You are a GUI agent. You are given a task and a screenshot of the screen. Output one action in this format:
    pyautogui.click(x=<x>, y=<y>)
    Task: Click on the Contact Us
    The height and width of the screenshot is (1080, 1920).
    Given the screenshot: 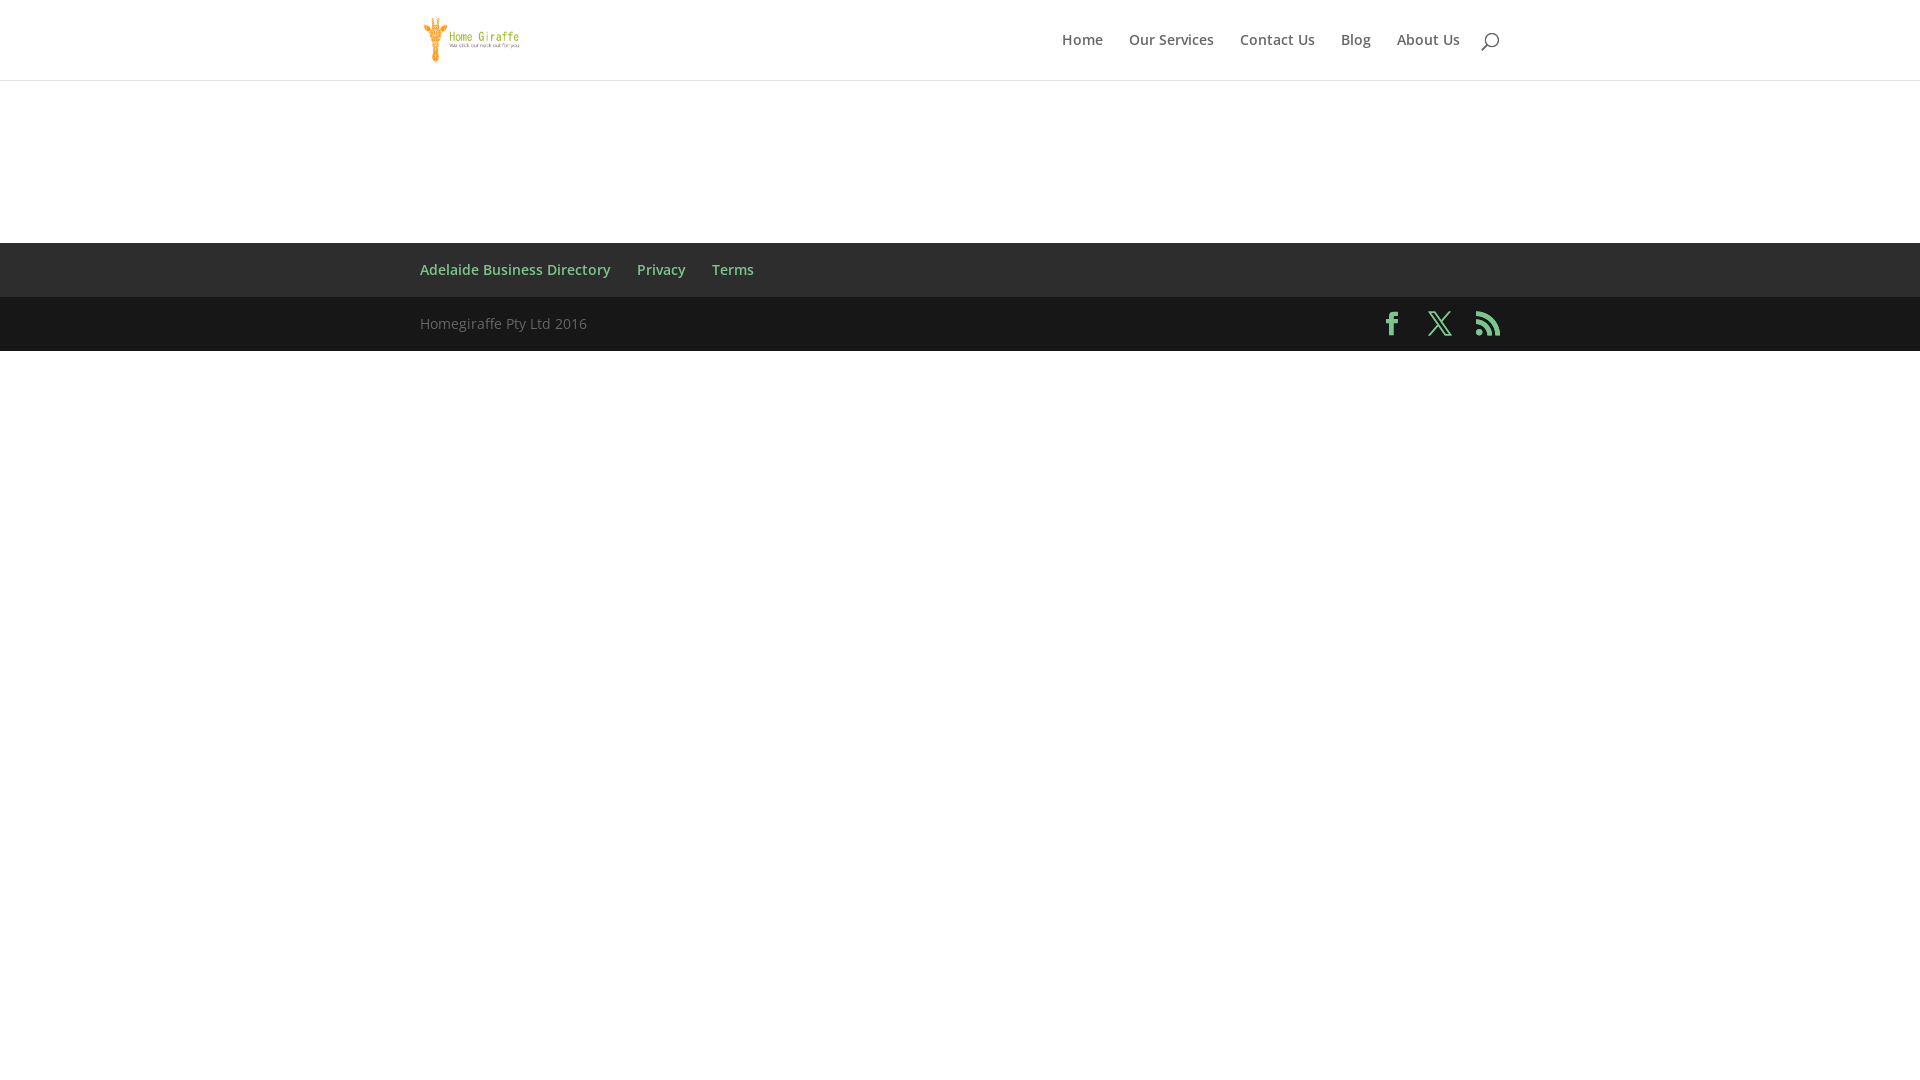 What is the action you would take?
    pyautogui.click(x=1278, y=56)
    